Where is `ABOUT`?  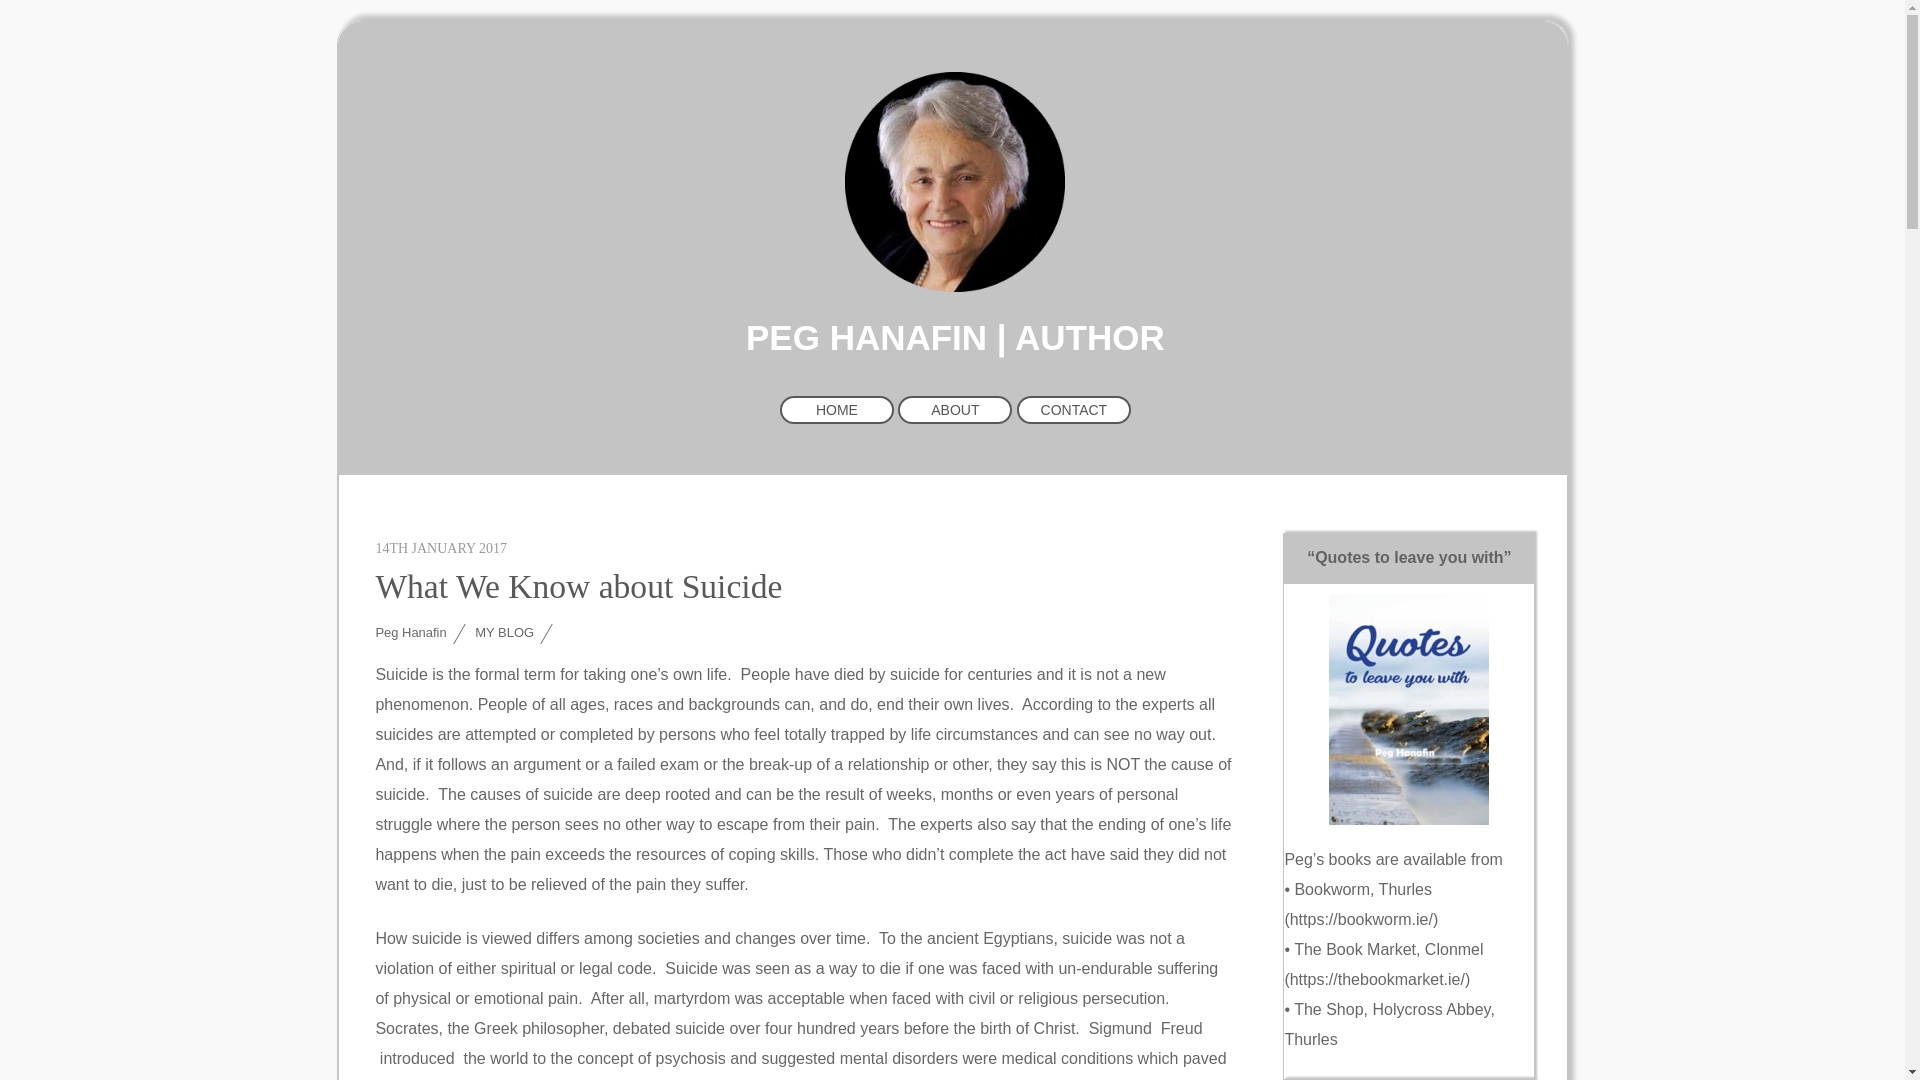 ABOUT is located at coordinates (954, 410).